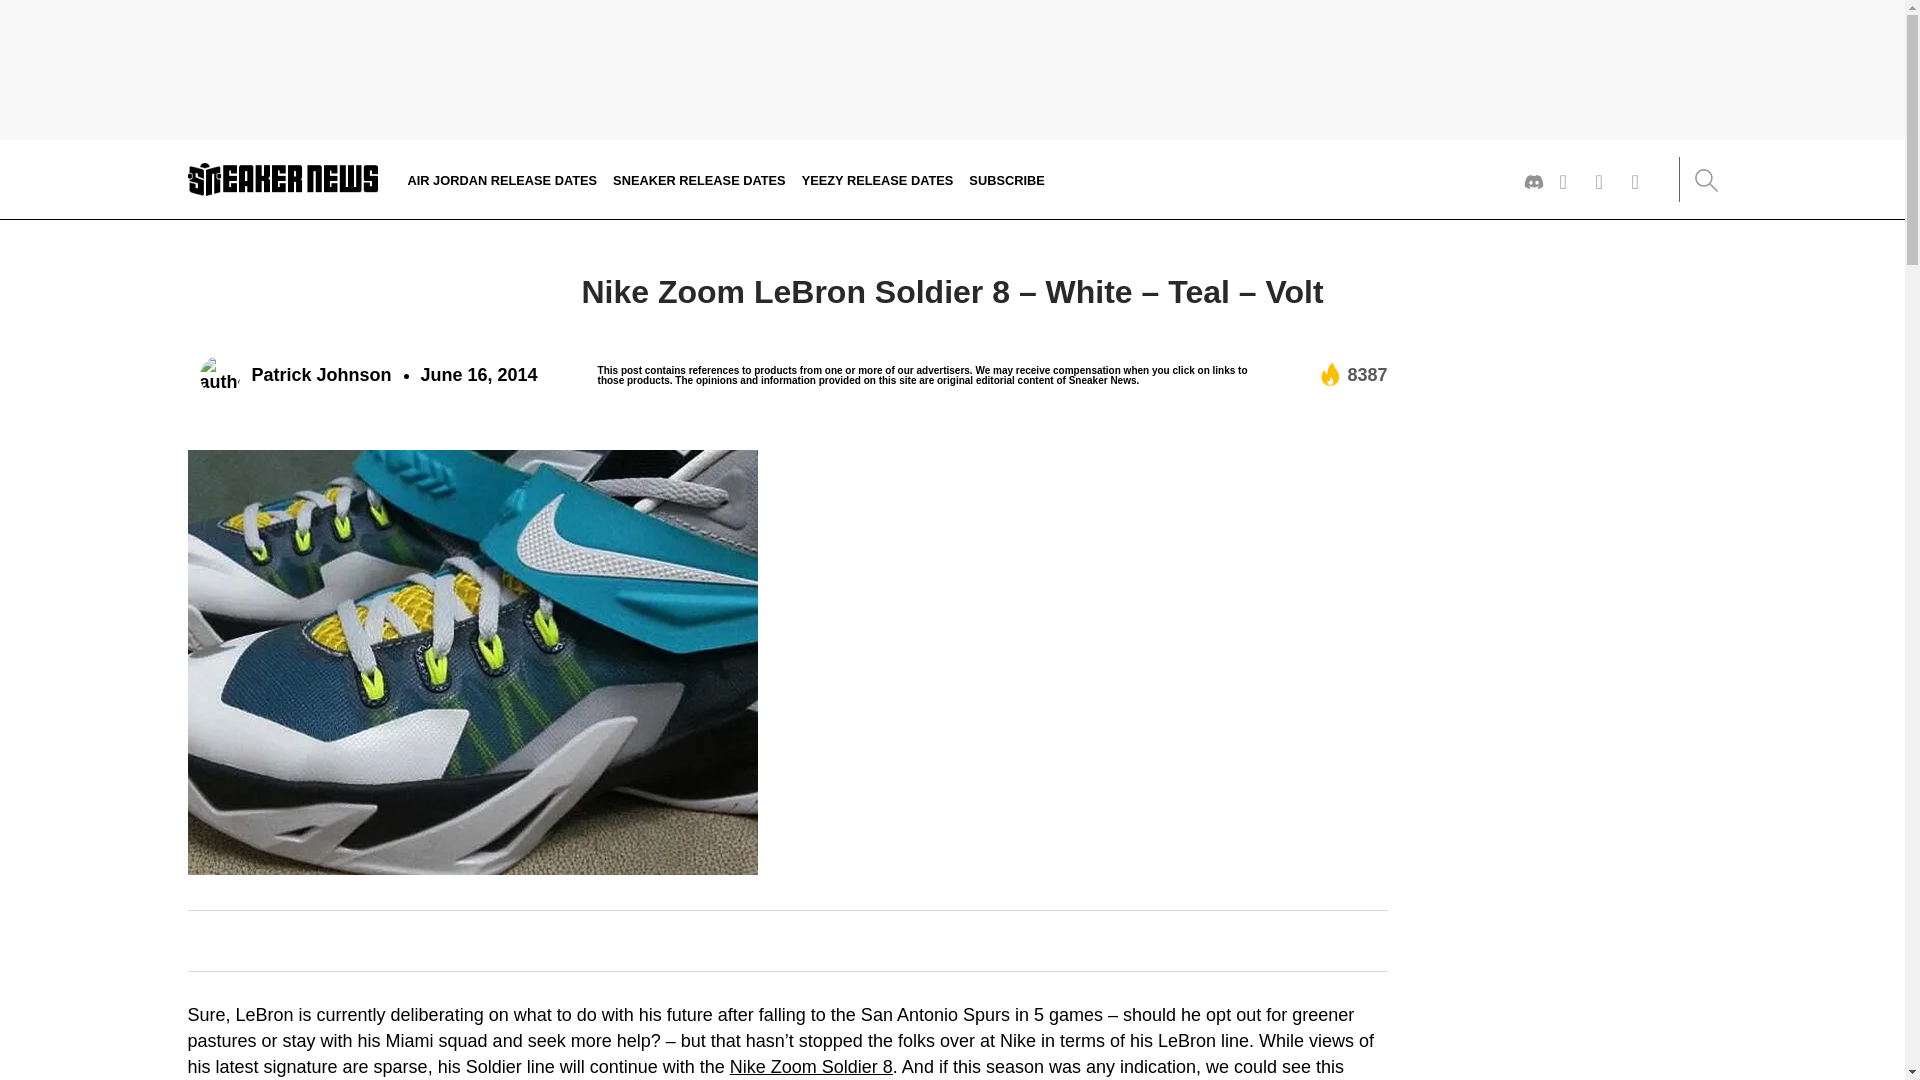 The image size is (1920, 1080). Describe the element at coordinates (698, 178) in the screenshot. I see `SNEAKER RELEASE DATES` at that location.